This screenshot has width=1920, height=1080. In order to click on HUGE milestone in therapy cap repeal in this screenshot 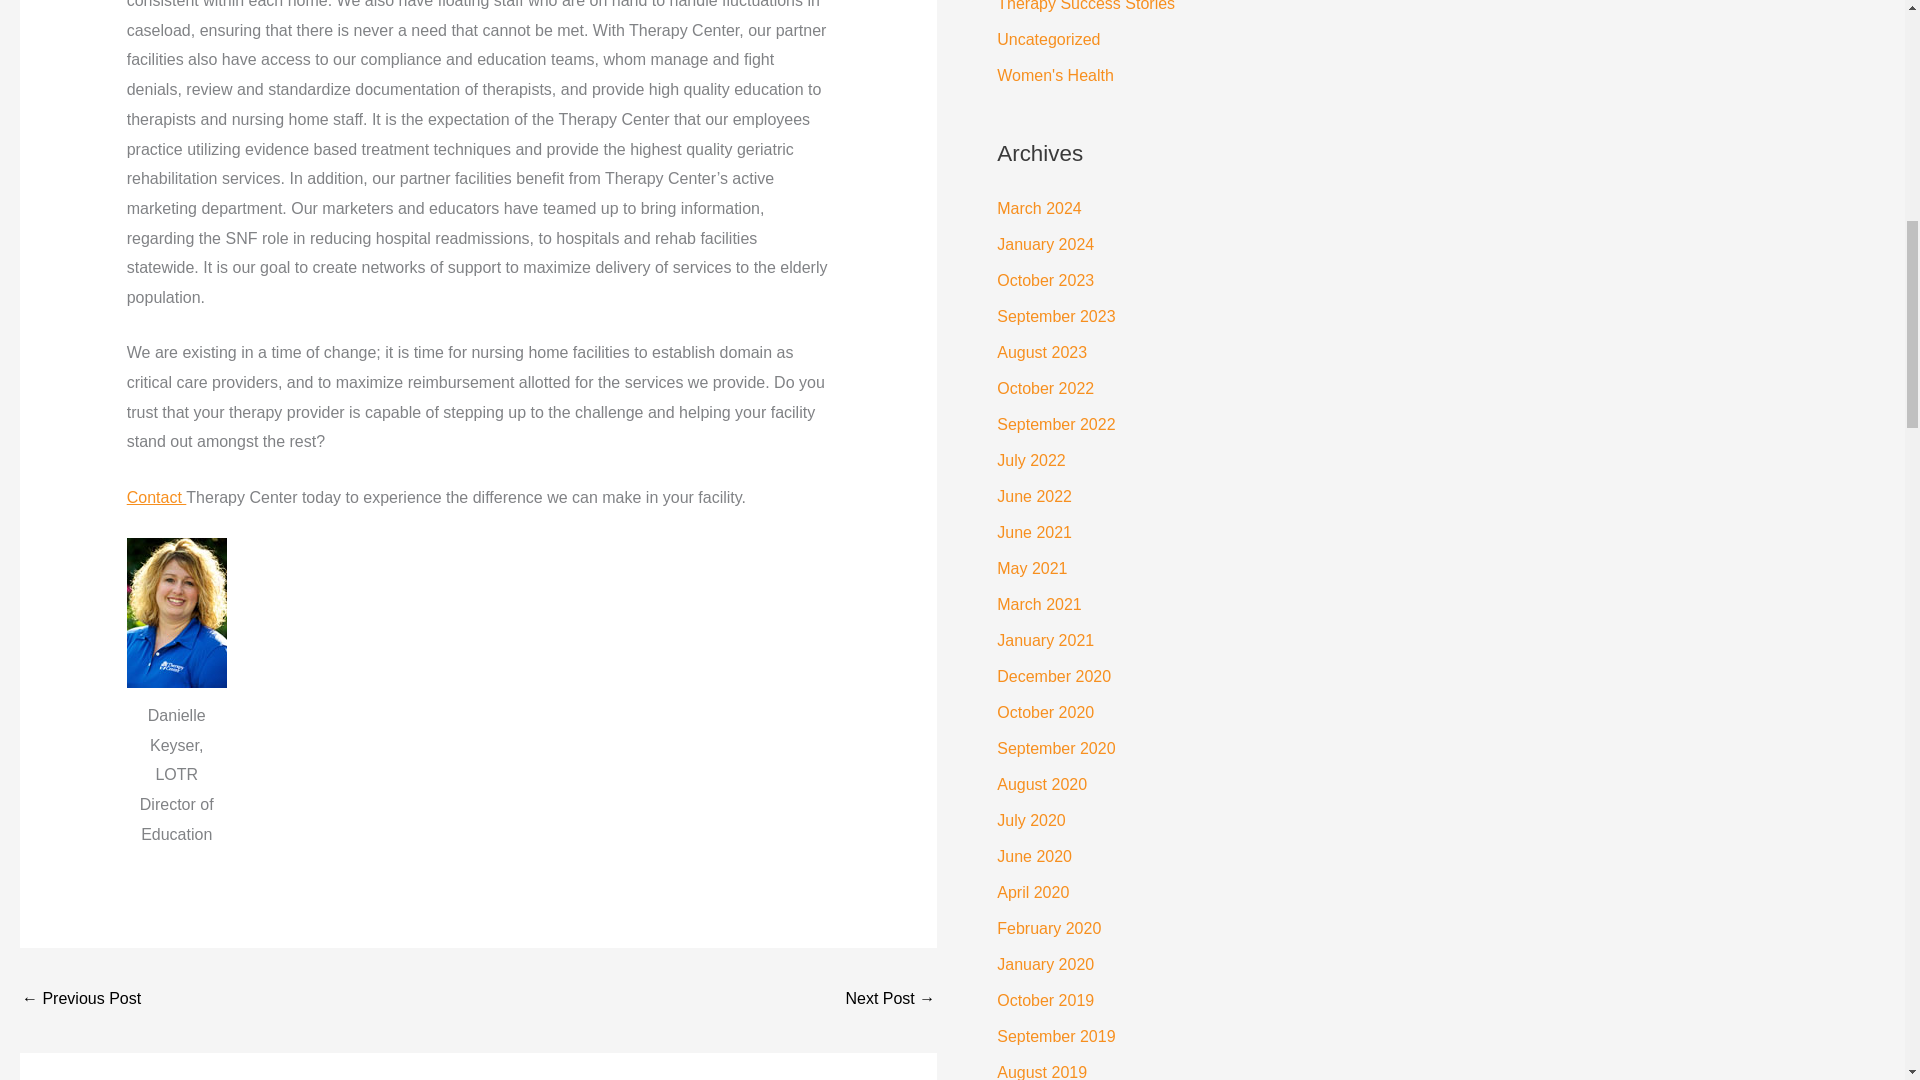, I will do `click(890, 1000)`.